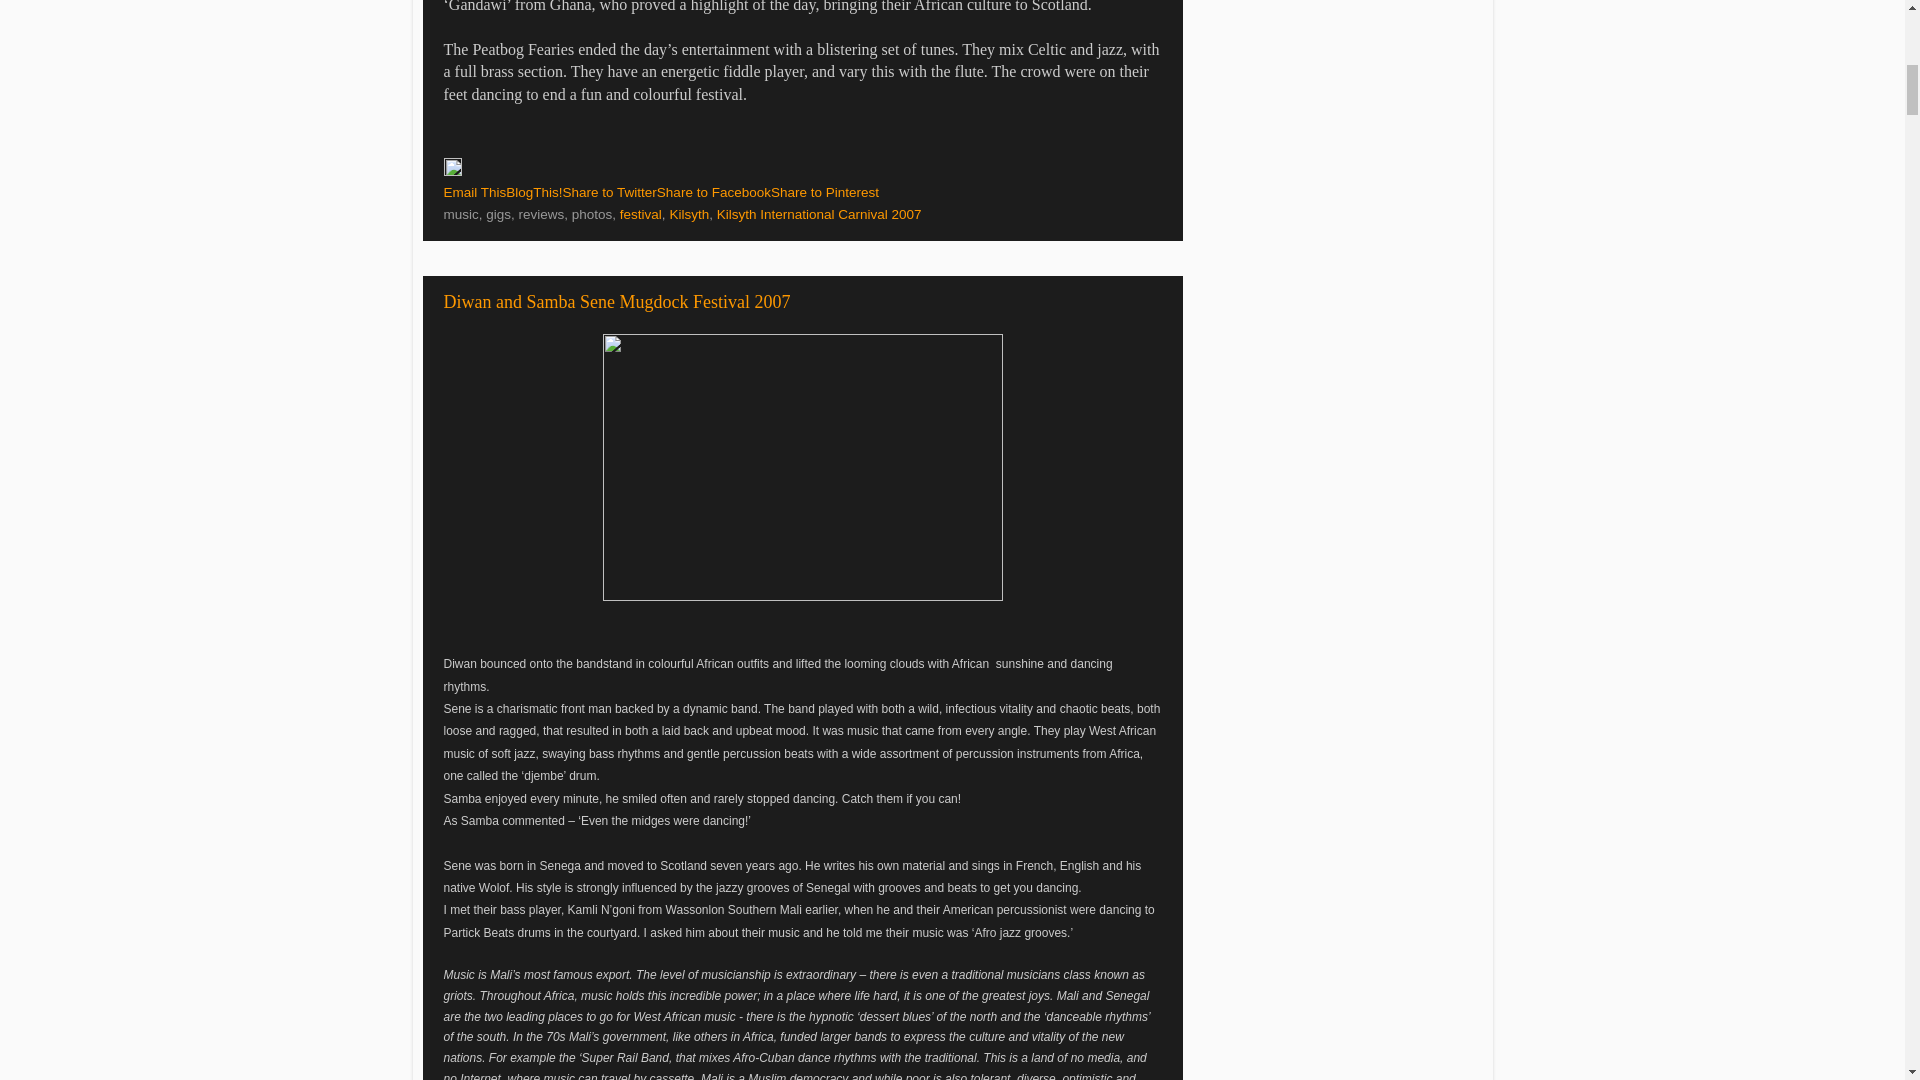 This screenshot has height=1080, width=1920. I want to click on Email This, so click(474, 192).